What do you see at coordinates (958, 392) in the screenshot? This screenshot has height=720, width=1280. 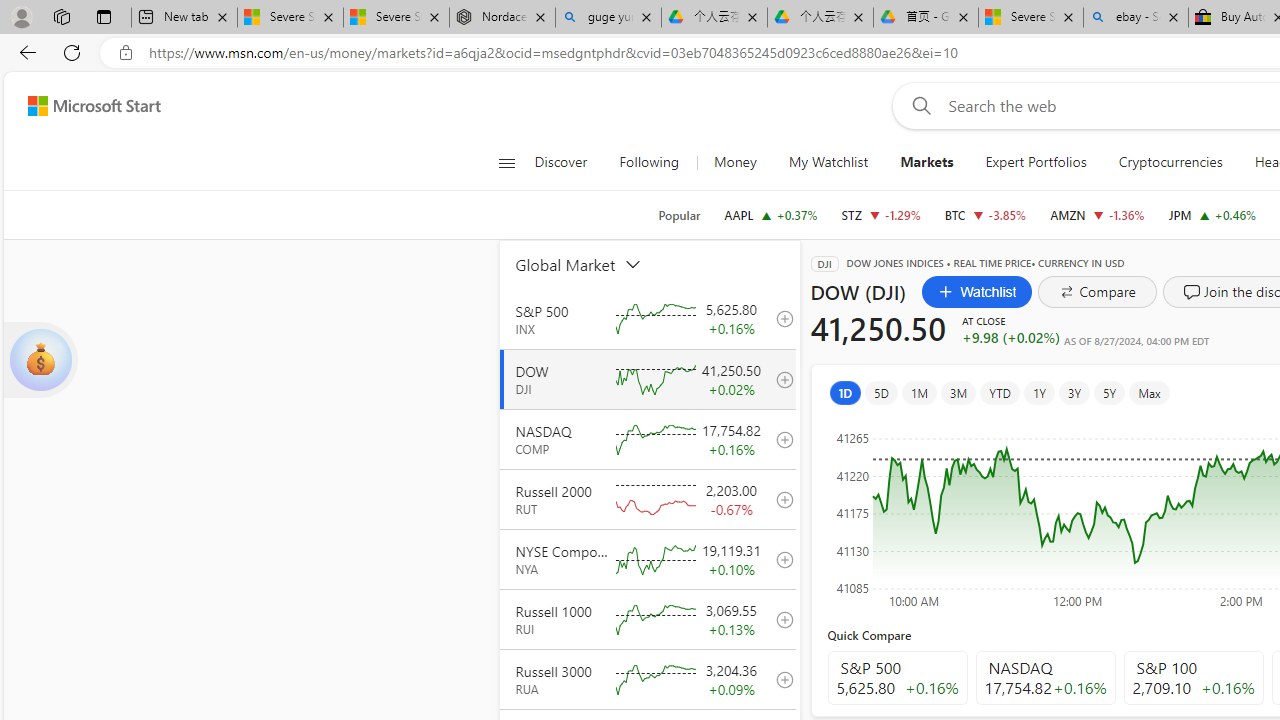 I see `3M` at bounding box center [958, 392].